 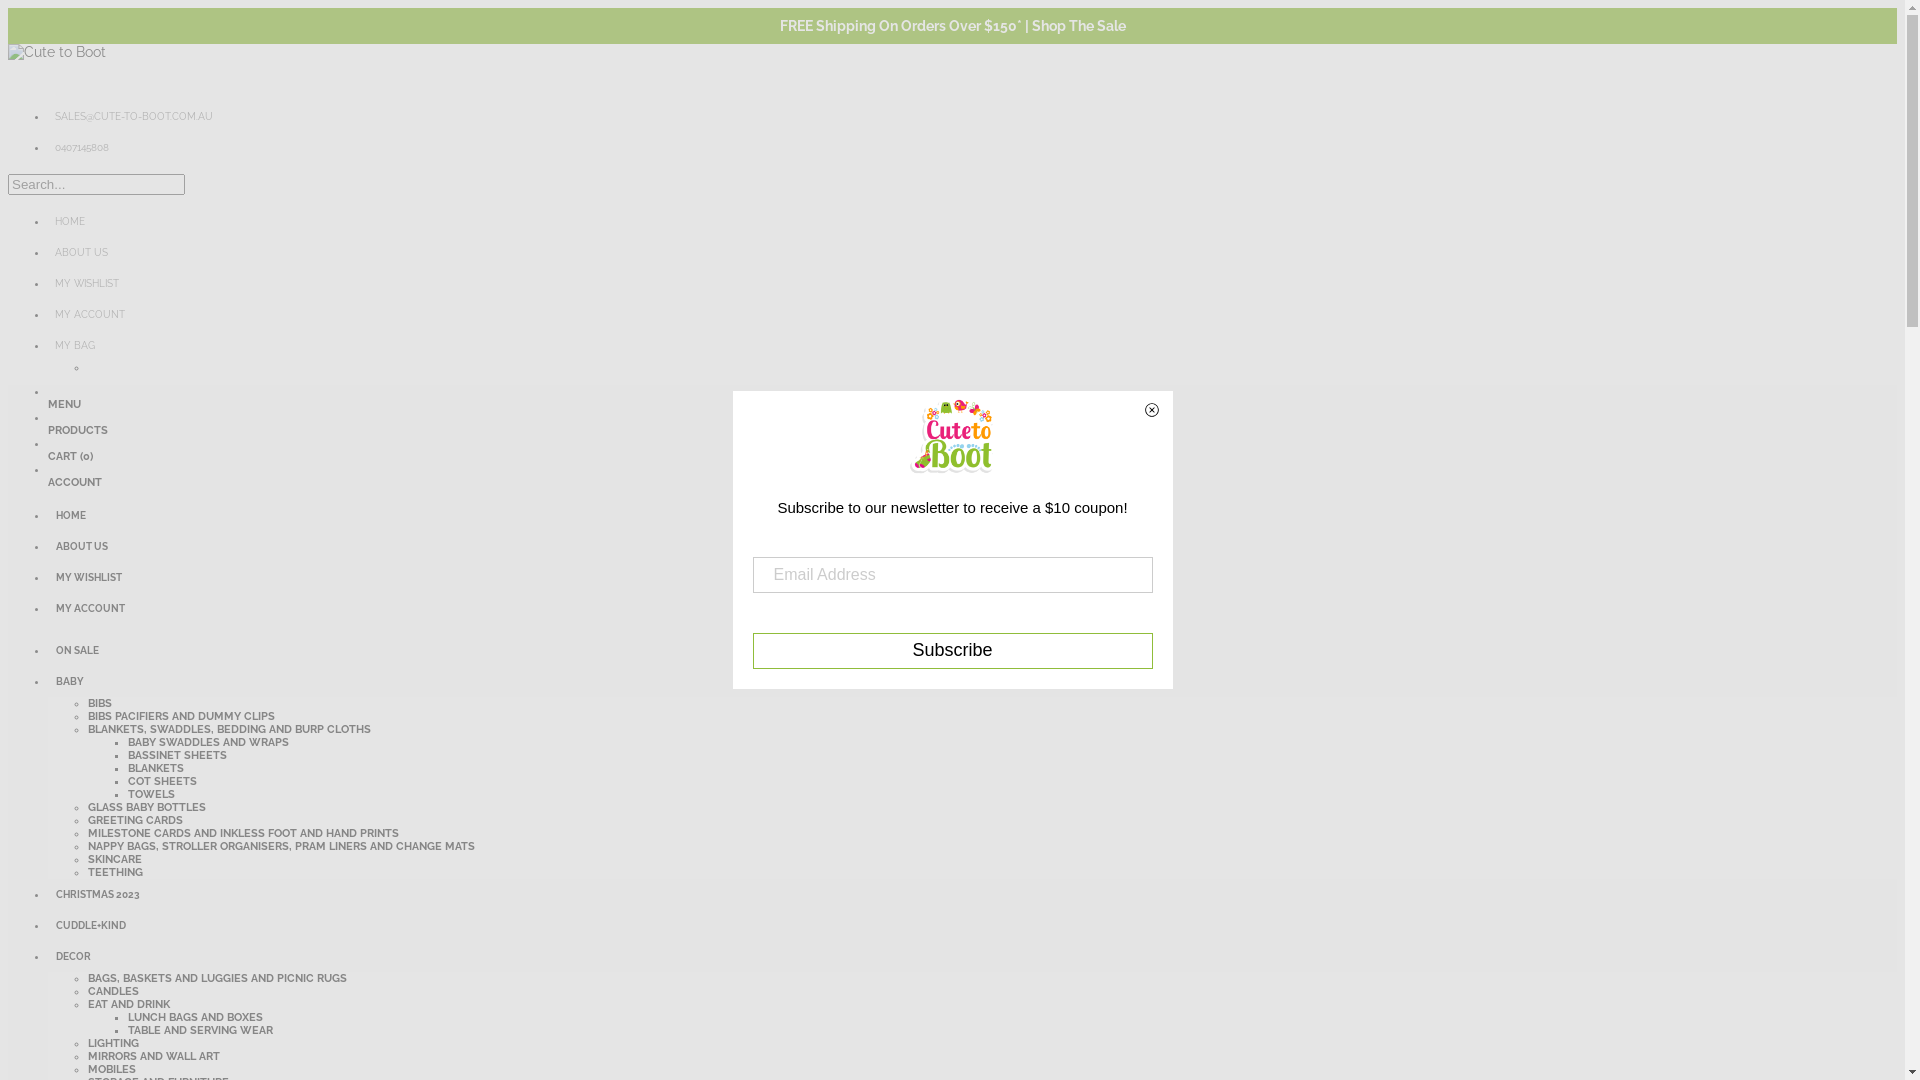 I want to click on CHRISTMAS 2023, so click(x=972, y=894).